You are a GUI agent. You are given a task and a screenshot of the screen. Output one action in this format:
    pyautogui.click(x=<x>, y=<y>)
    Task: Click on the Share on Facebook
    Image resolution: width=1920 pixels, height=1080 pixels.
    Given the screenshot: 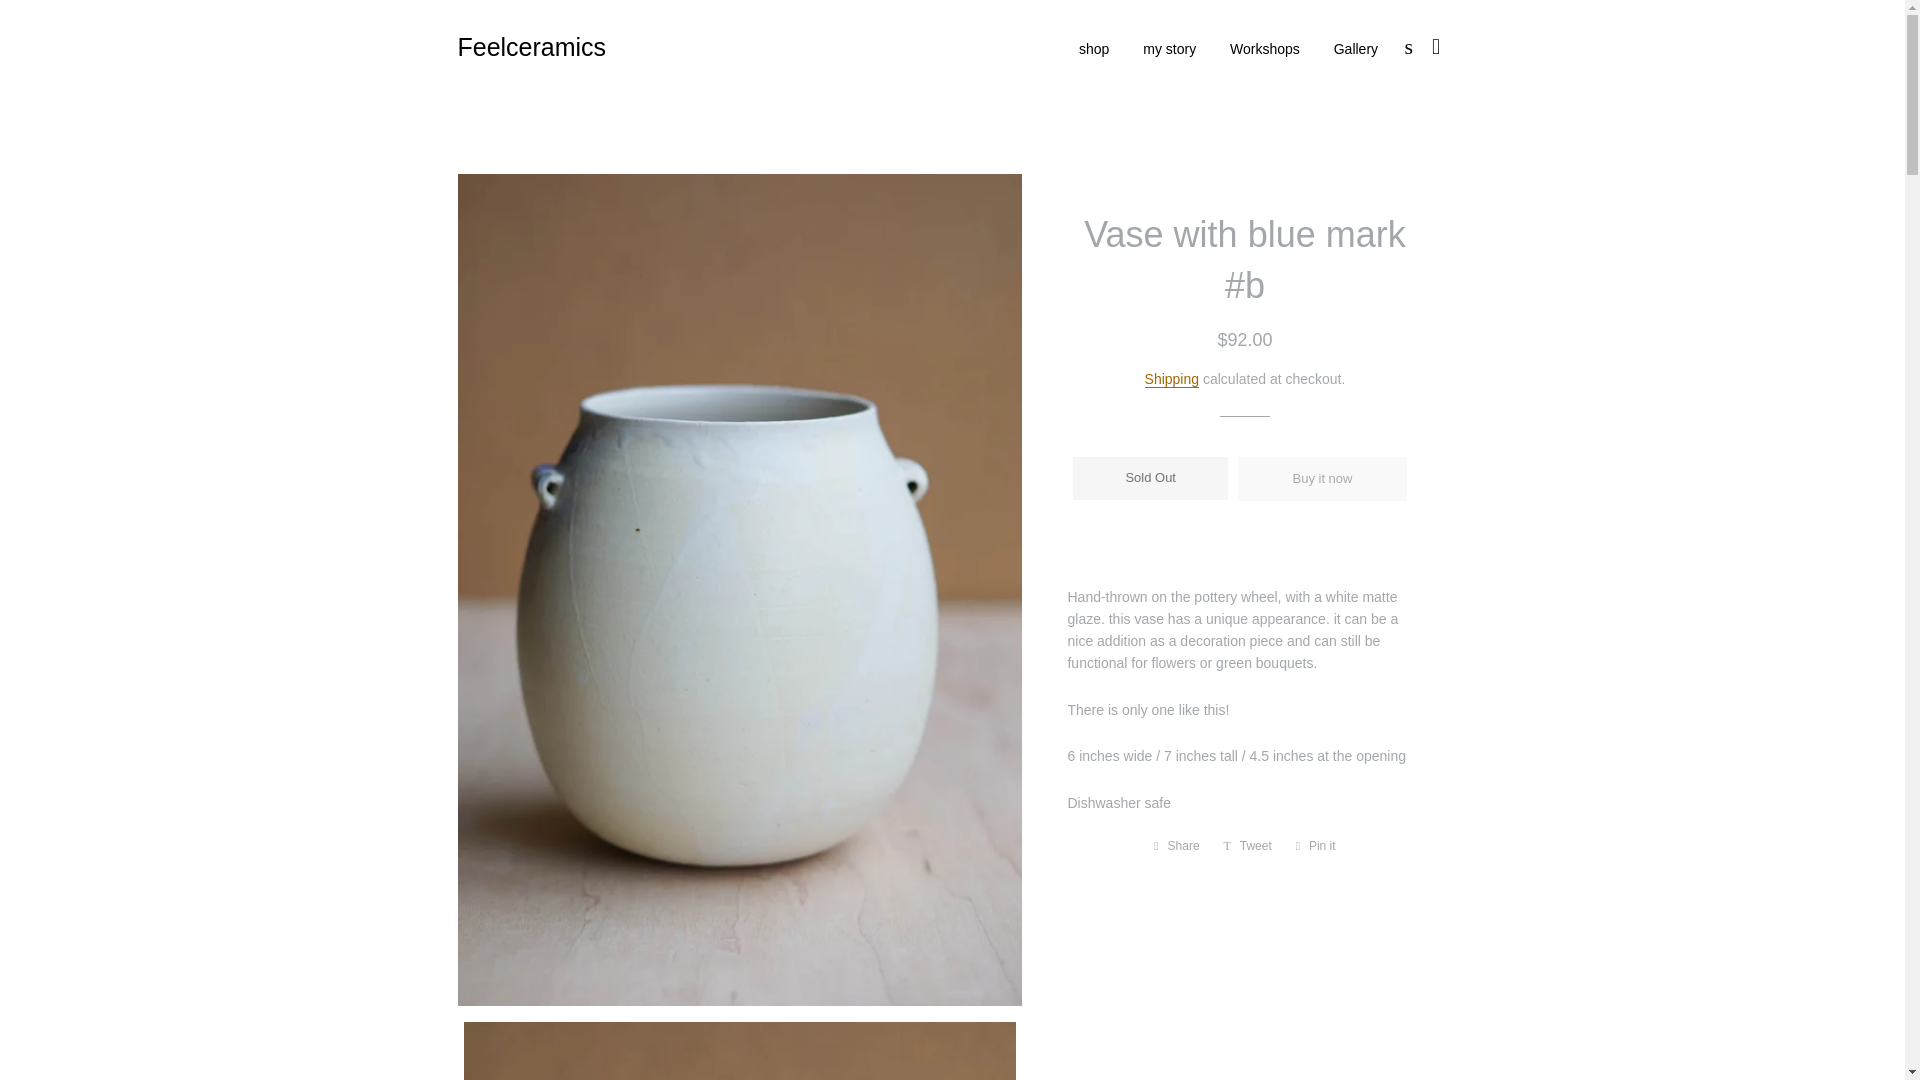 What is the action you would take?
    pyautogui.click(x=1176, y=846)
    